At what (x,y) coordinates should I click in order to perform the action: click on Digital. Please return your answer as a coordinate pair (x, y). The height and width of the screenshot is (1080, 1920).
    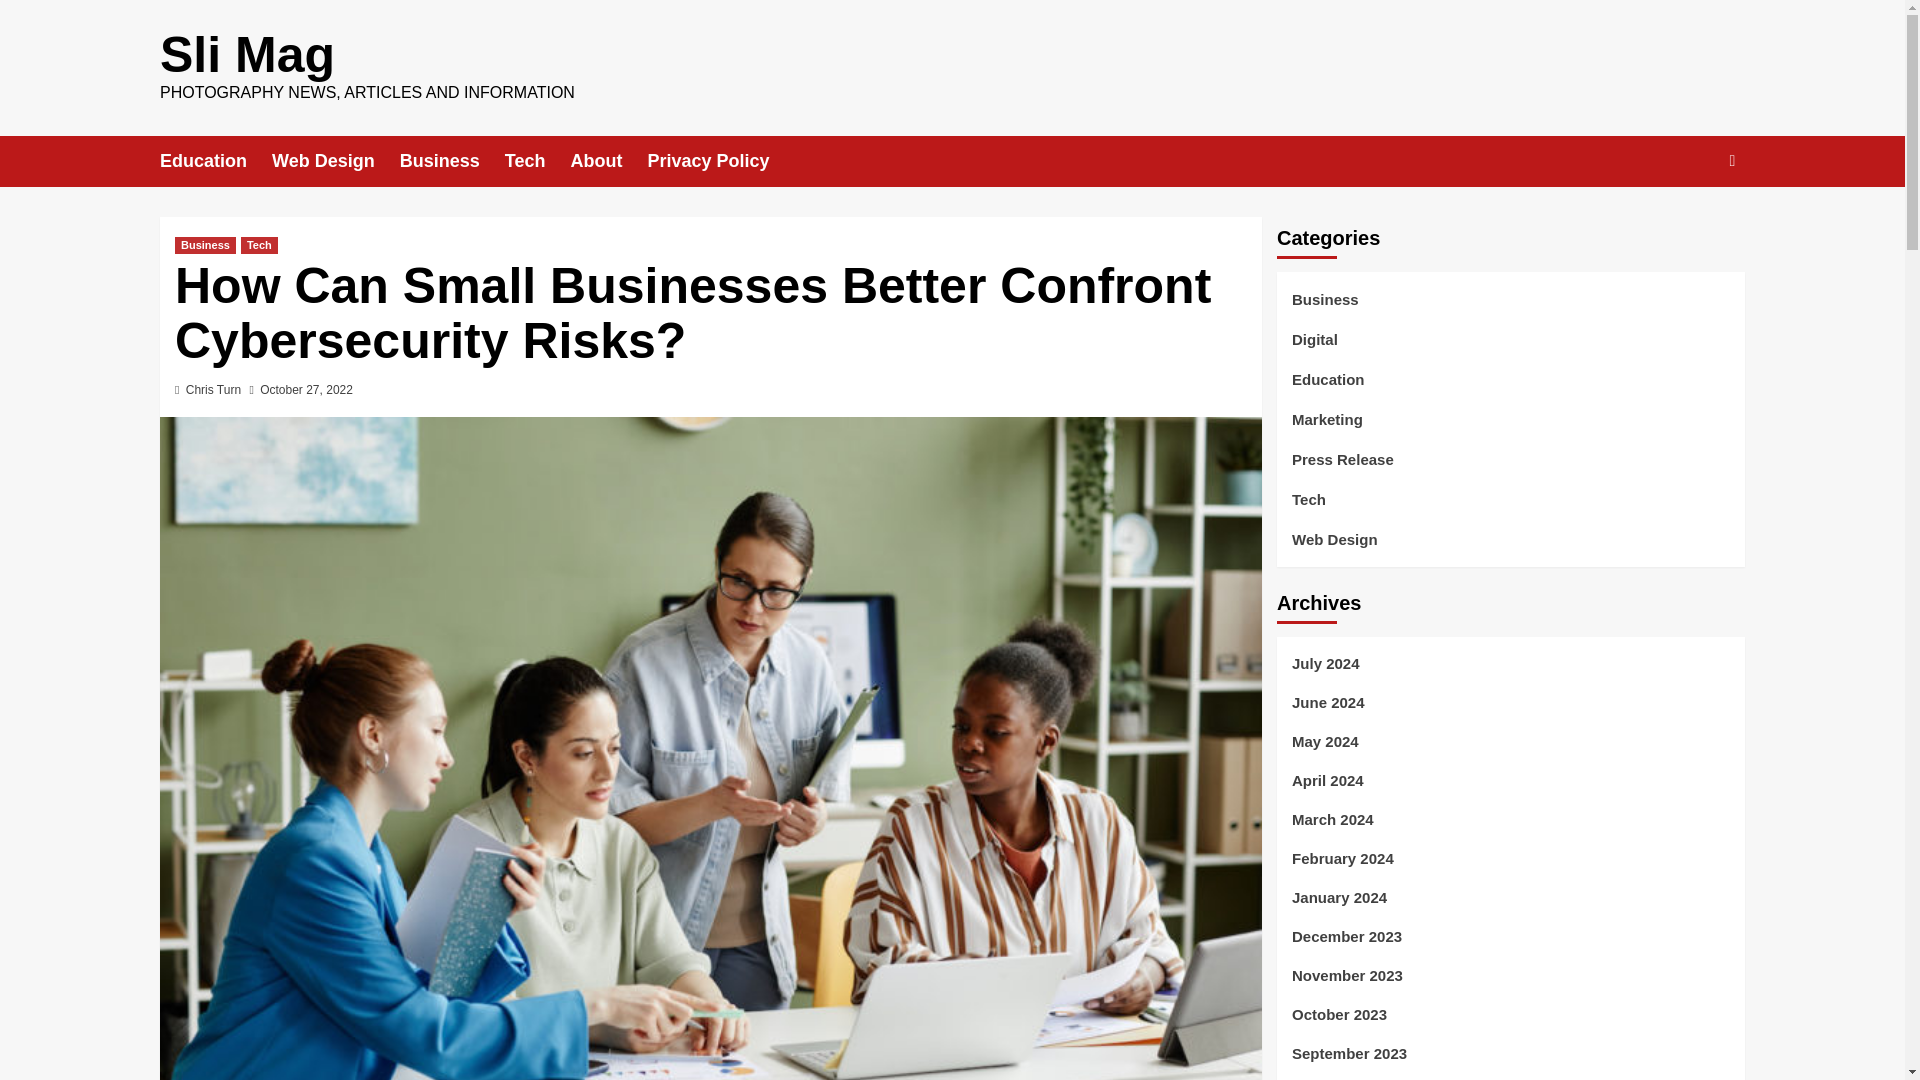
    Looking at the image, I should click on (1315, 348).